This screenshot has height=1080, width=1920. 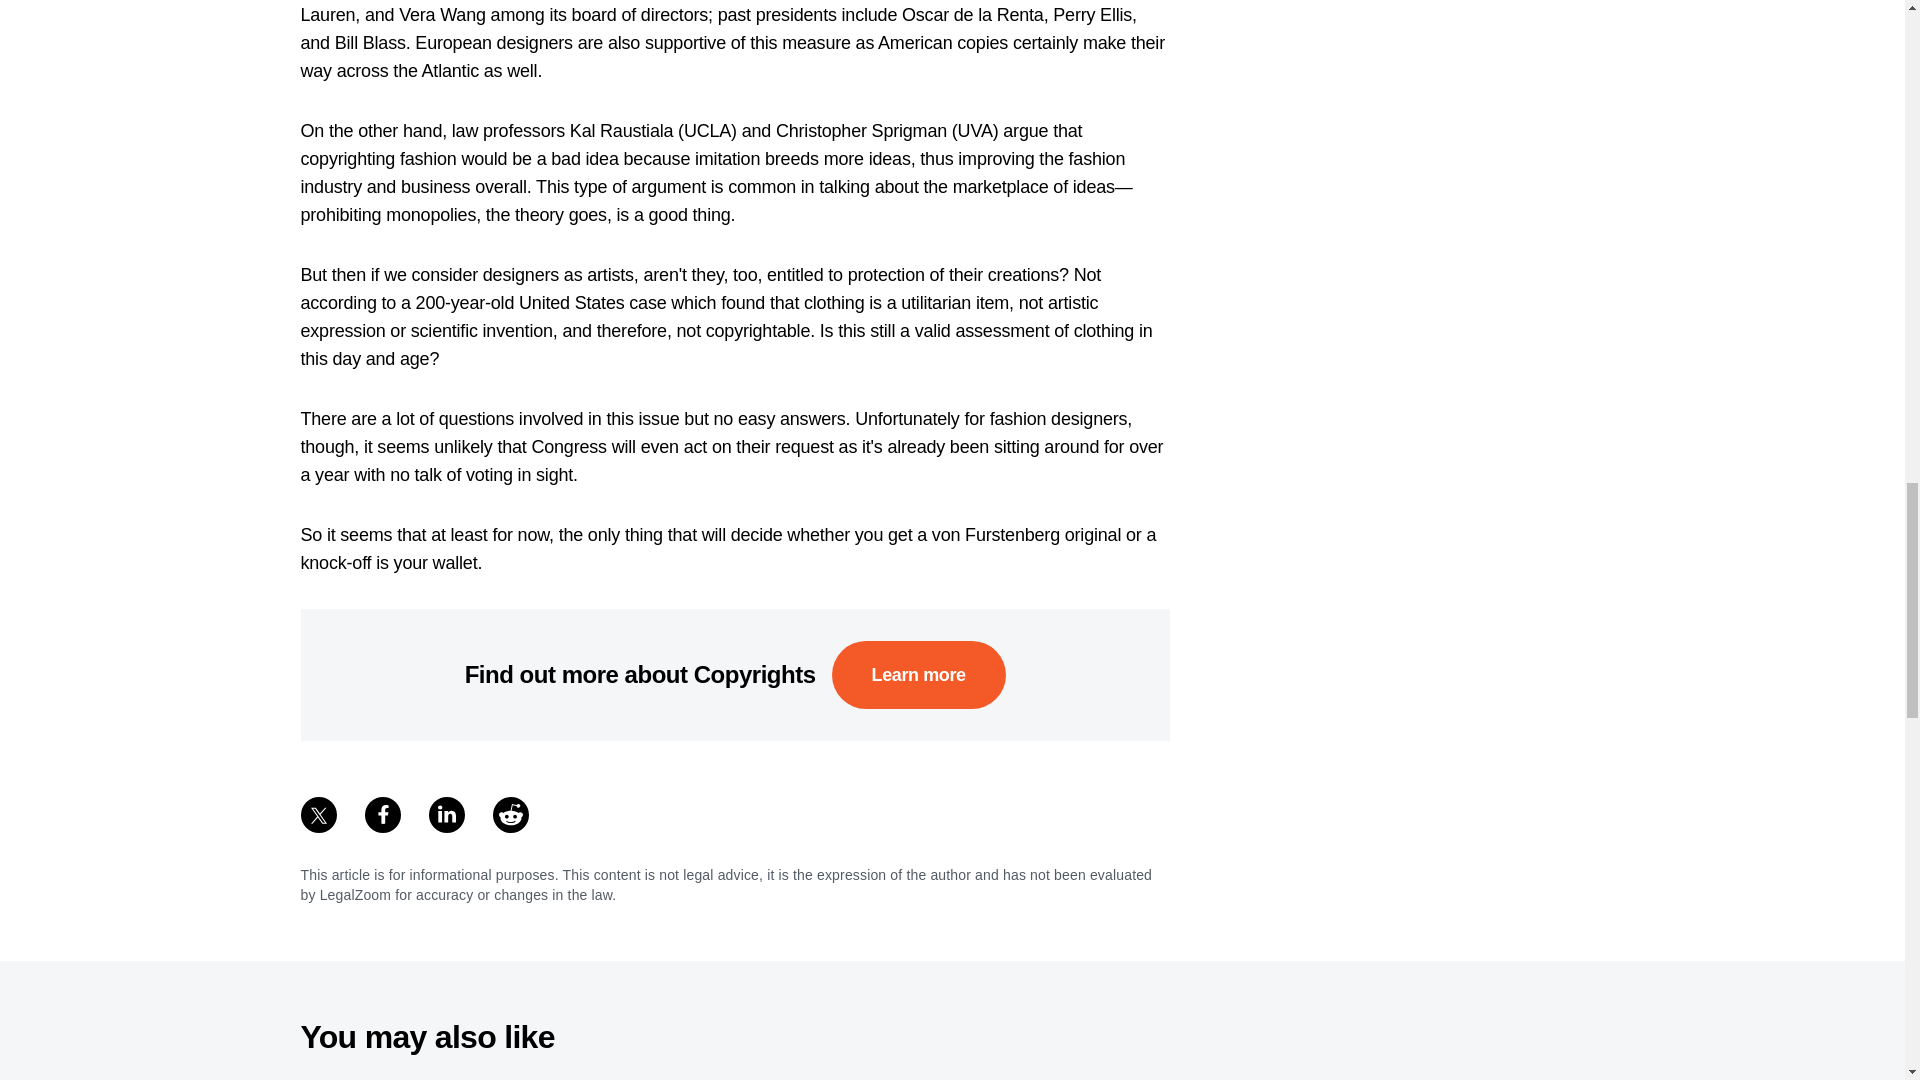 I want to click on Share to Facebook, so click(x=382, y=814).